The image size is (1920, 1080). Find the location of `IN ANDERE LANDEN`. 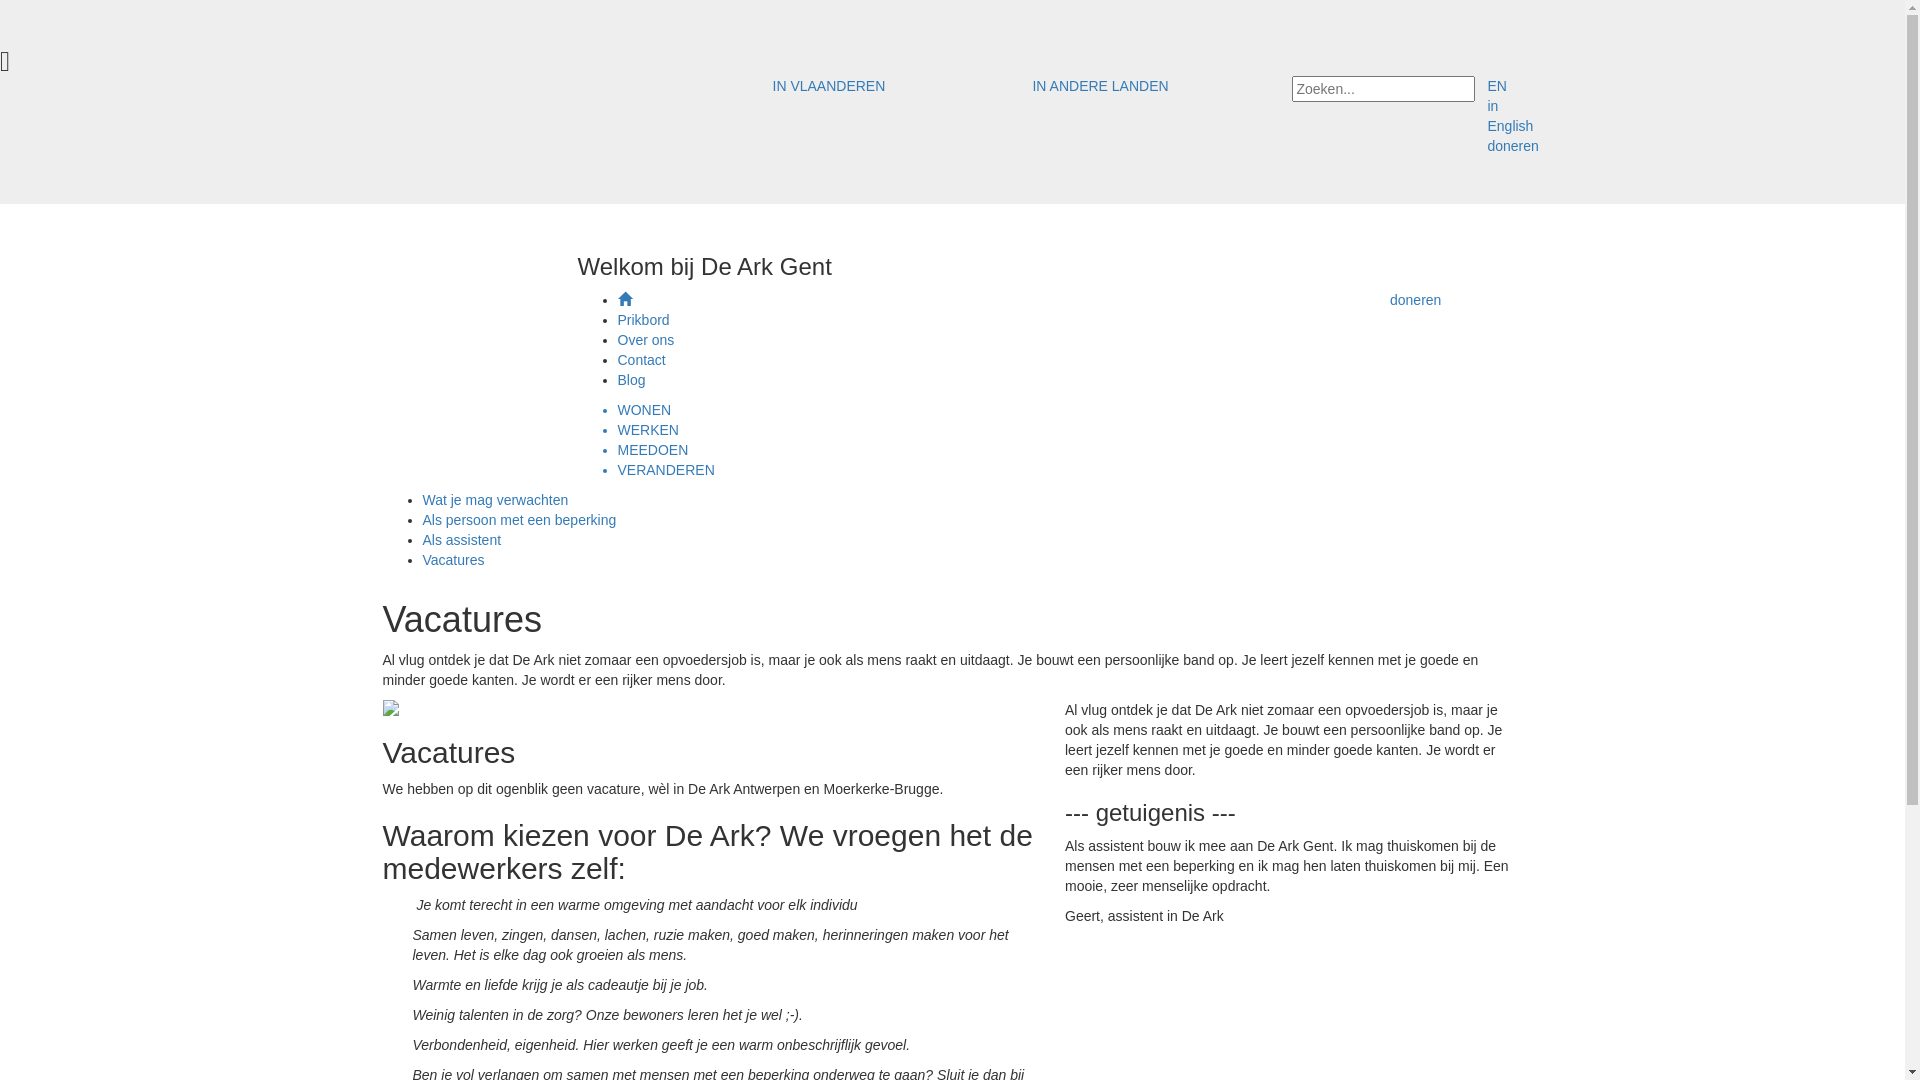

IN ANDERE LANDEN is located at coordinates (1100, 86).